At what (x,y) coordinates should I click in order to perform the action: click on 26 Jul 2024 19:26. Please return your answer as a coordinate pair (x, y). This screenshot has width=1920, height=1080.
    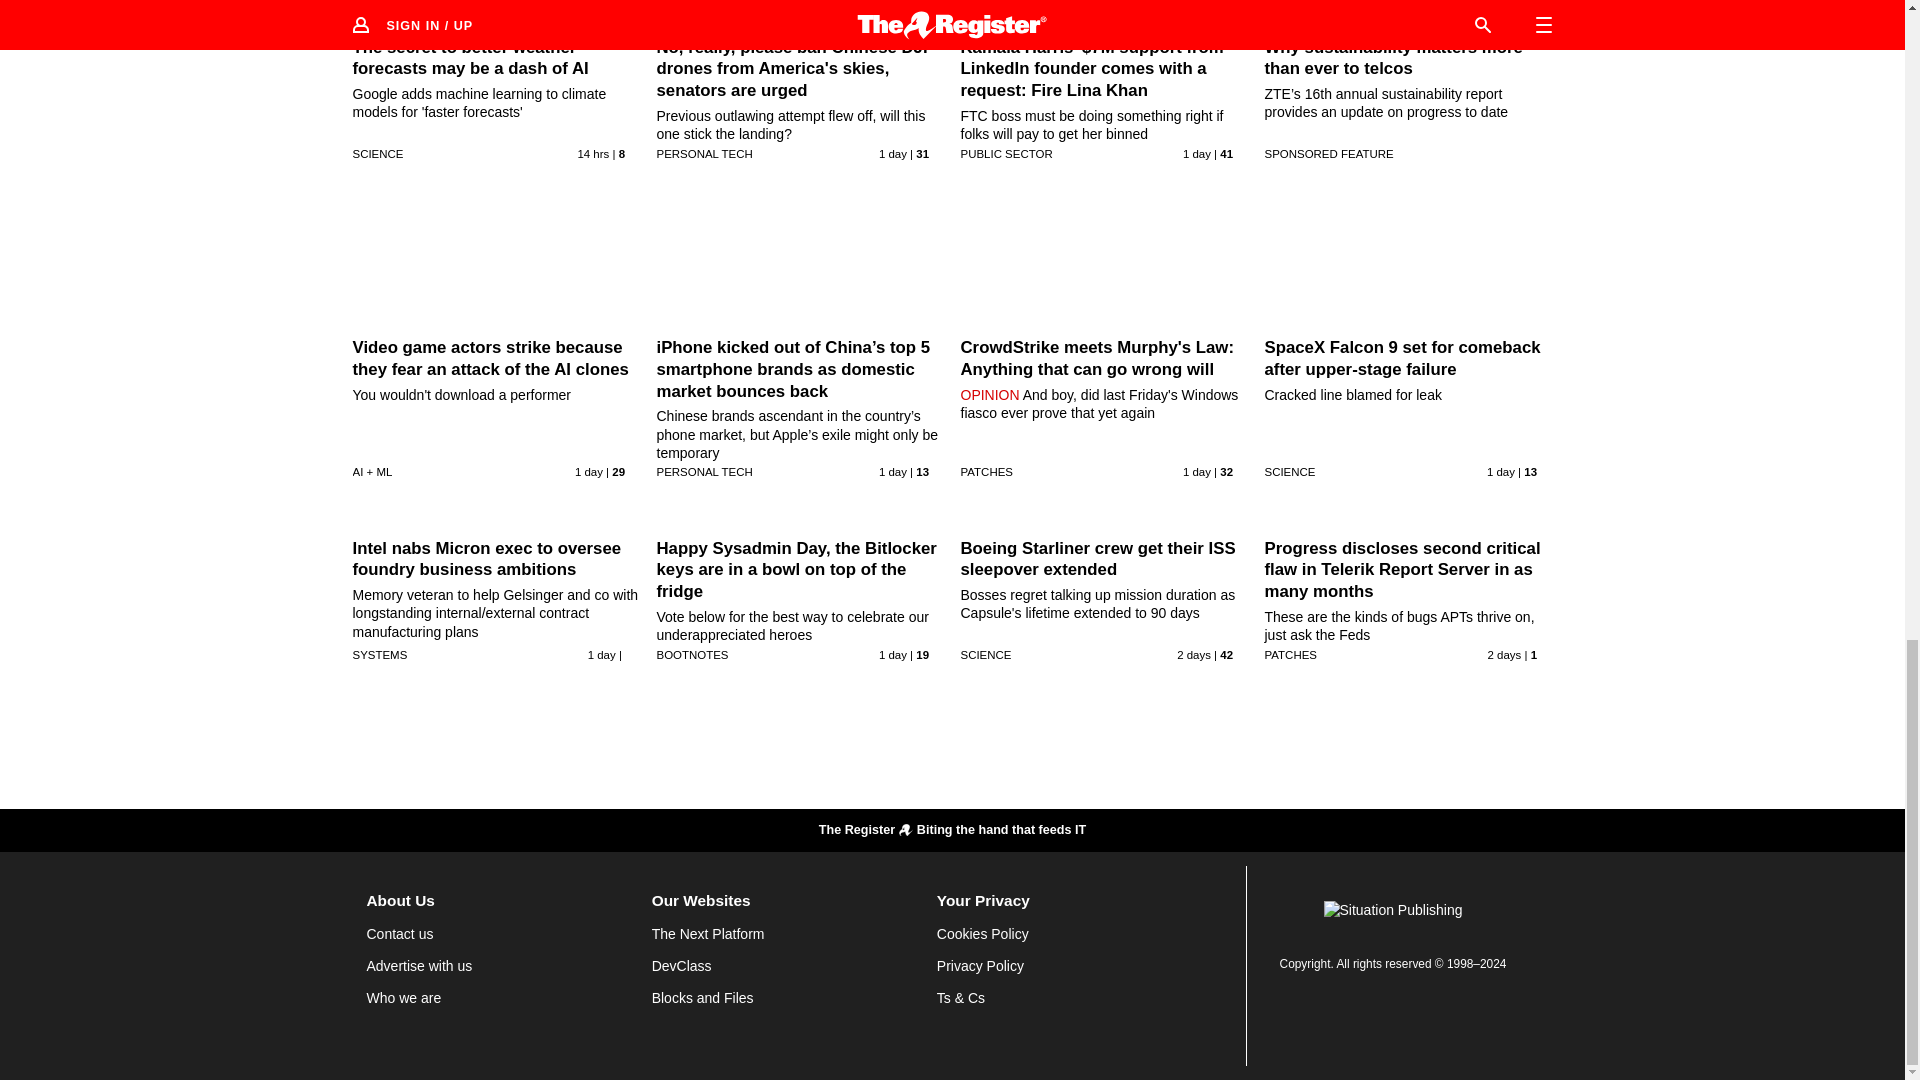
    Looking at the image, I should click on (892, 472).